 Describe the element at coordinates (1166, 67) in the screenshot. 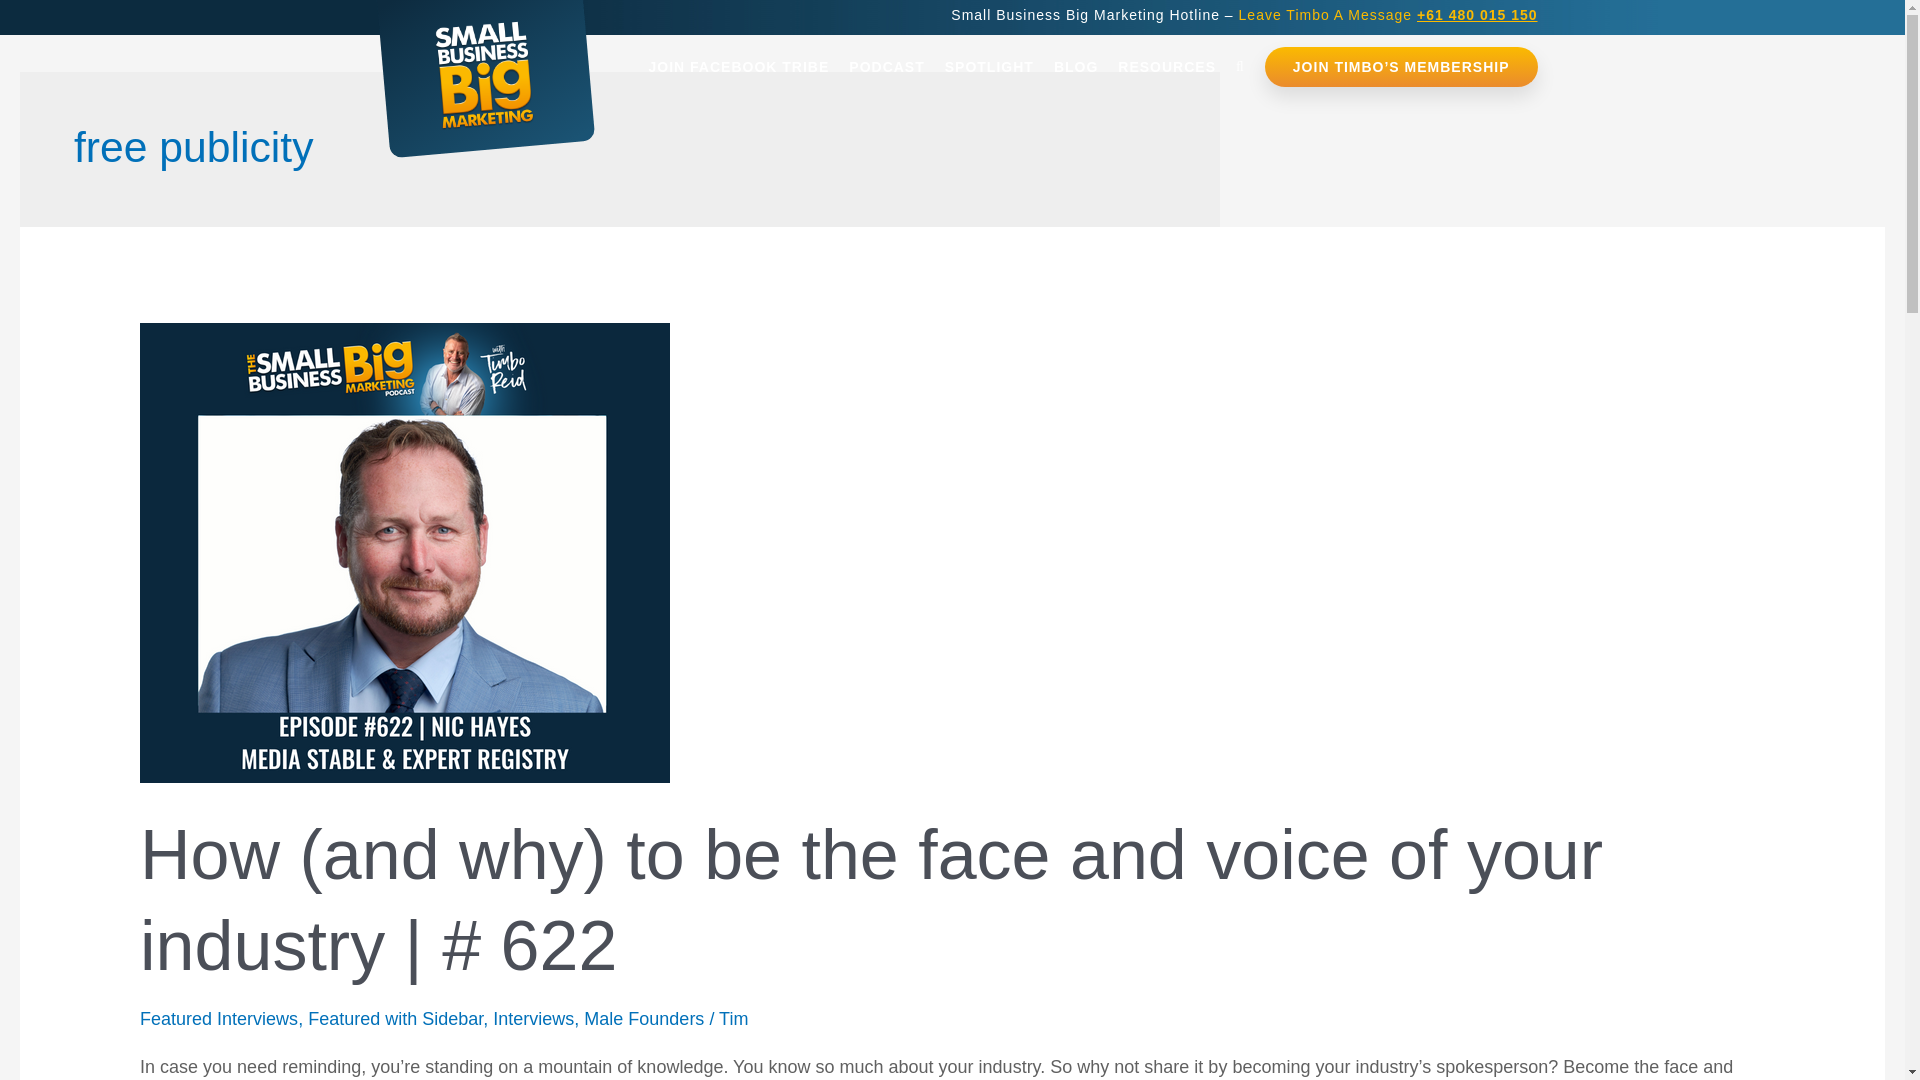

I see `RESOURCES` at that location.